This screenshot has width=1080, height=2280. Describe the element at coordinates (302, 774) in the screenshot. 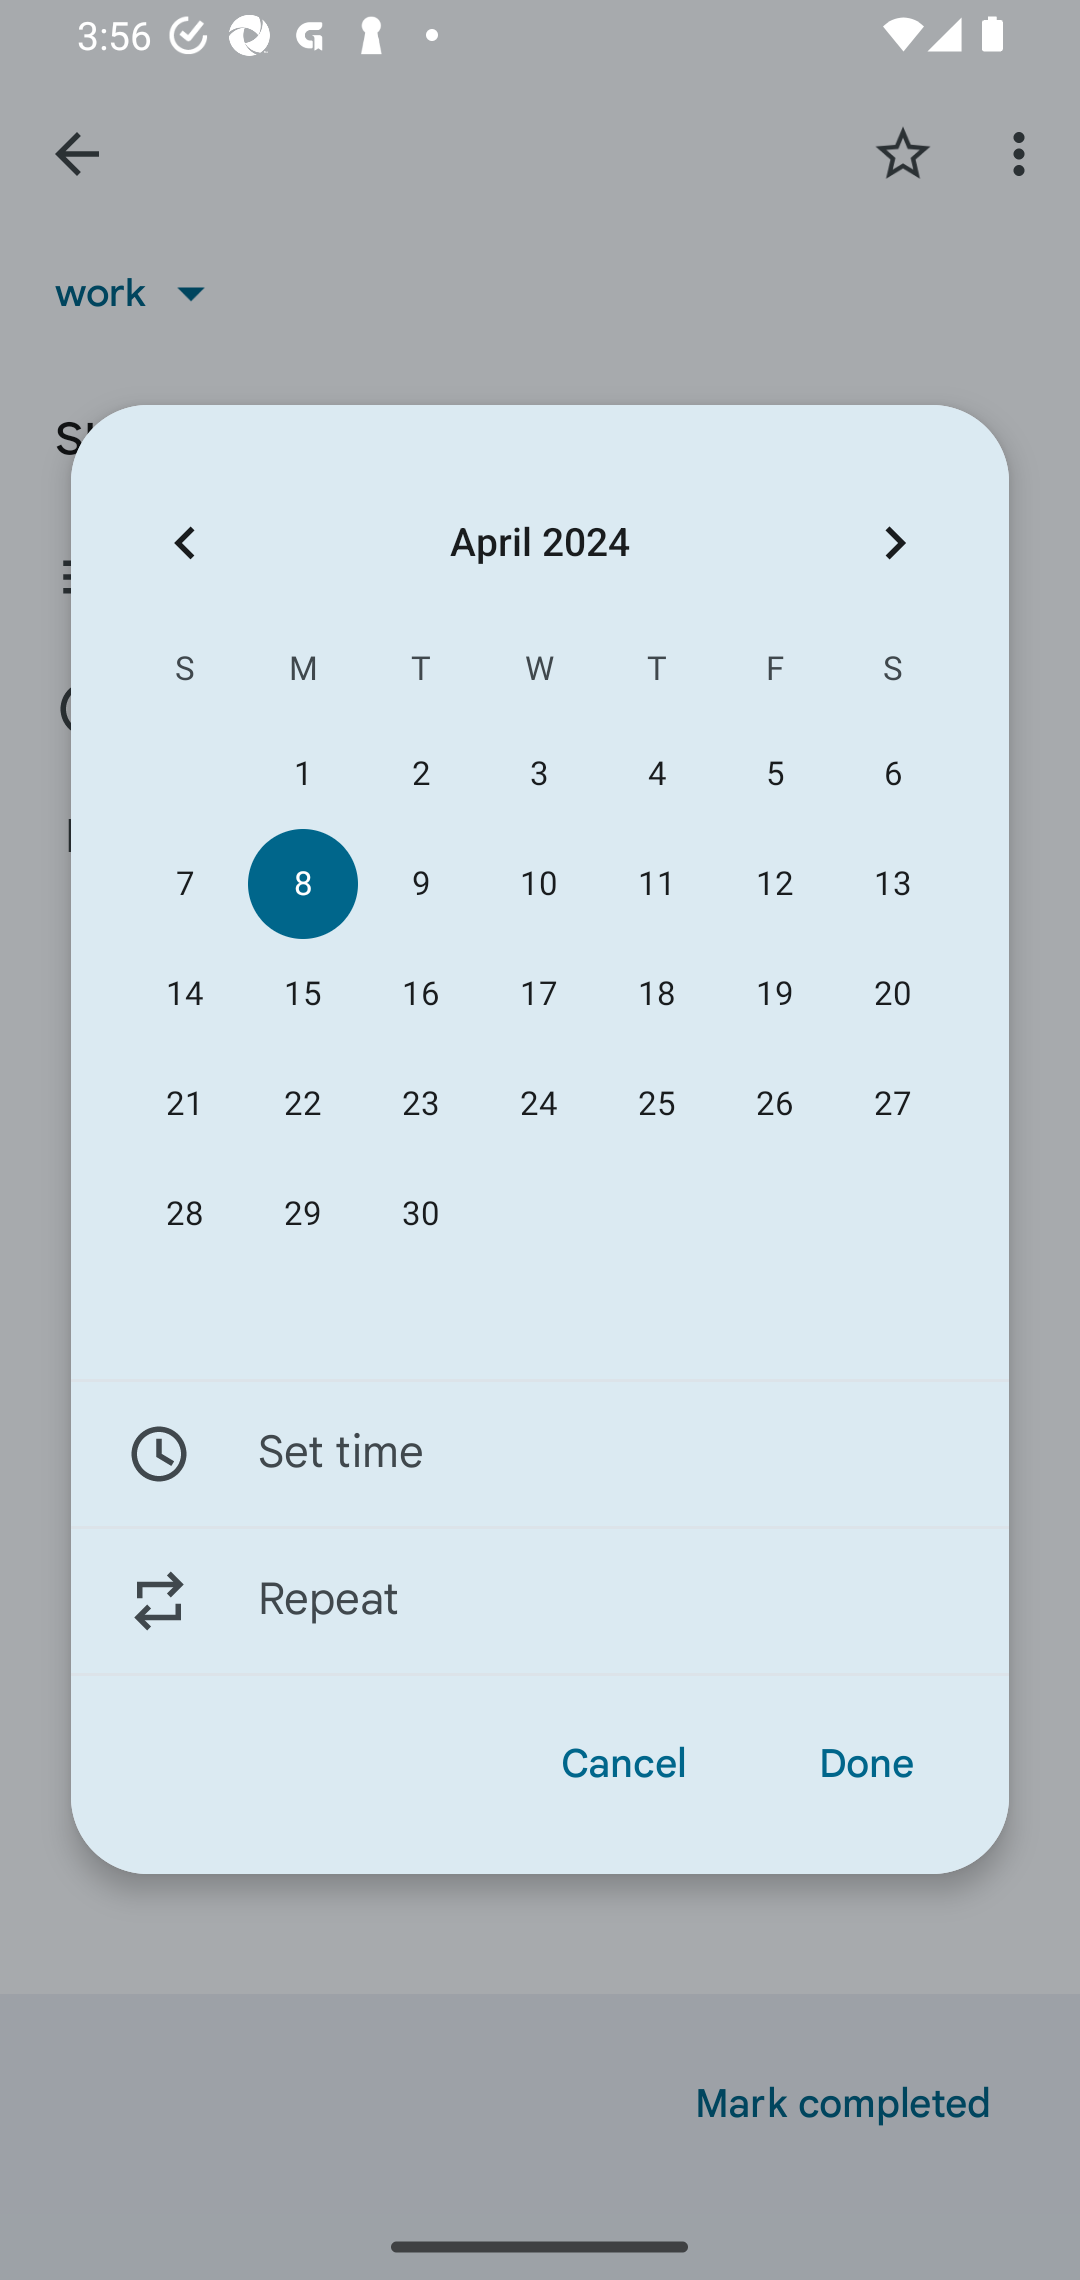

I see `1 01 April 2024` at that location.